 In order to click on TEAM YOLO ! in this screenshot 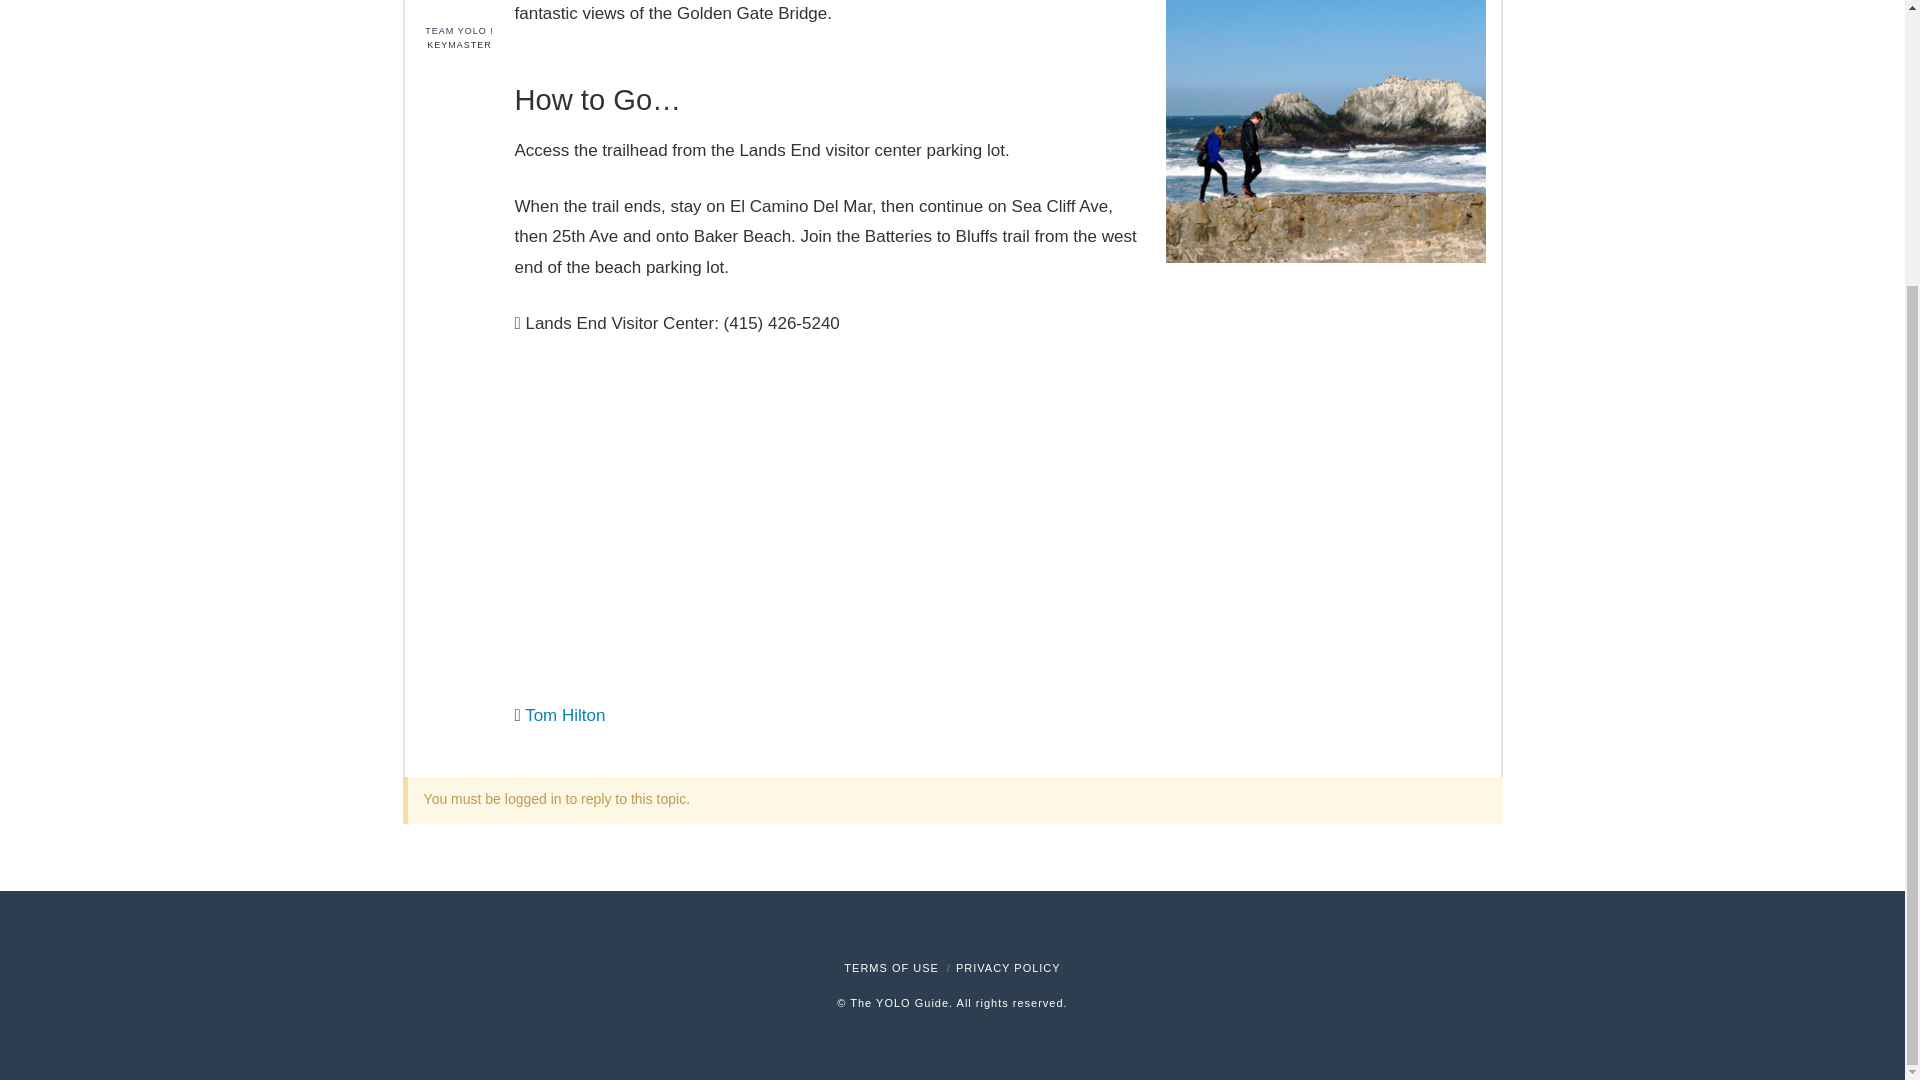, I will do `click(460, 18)`.